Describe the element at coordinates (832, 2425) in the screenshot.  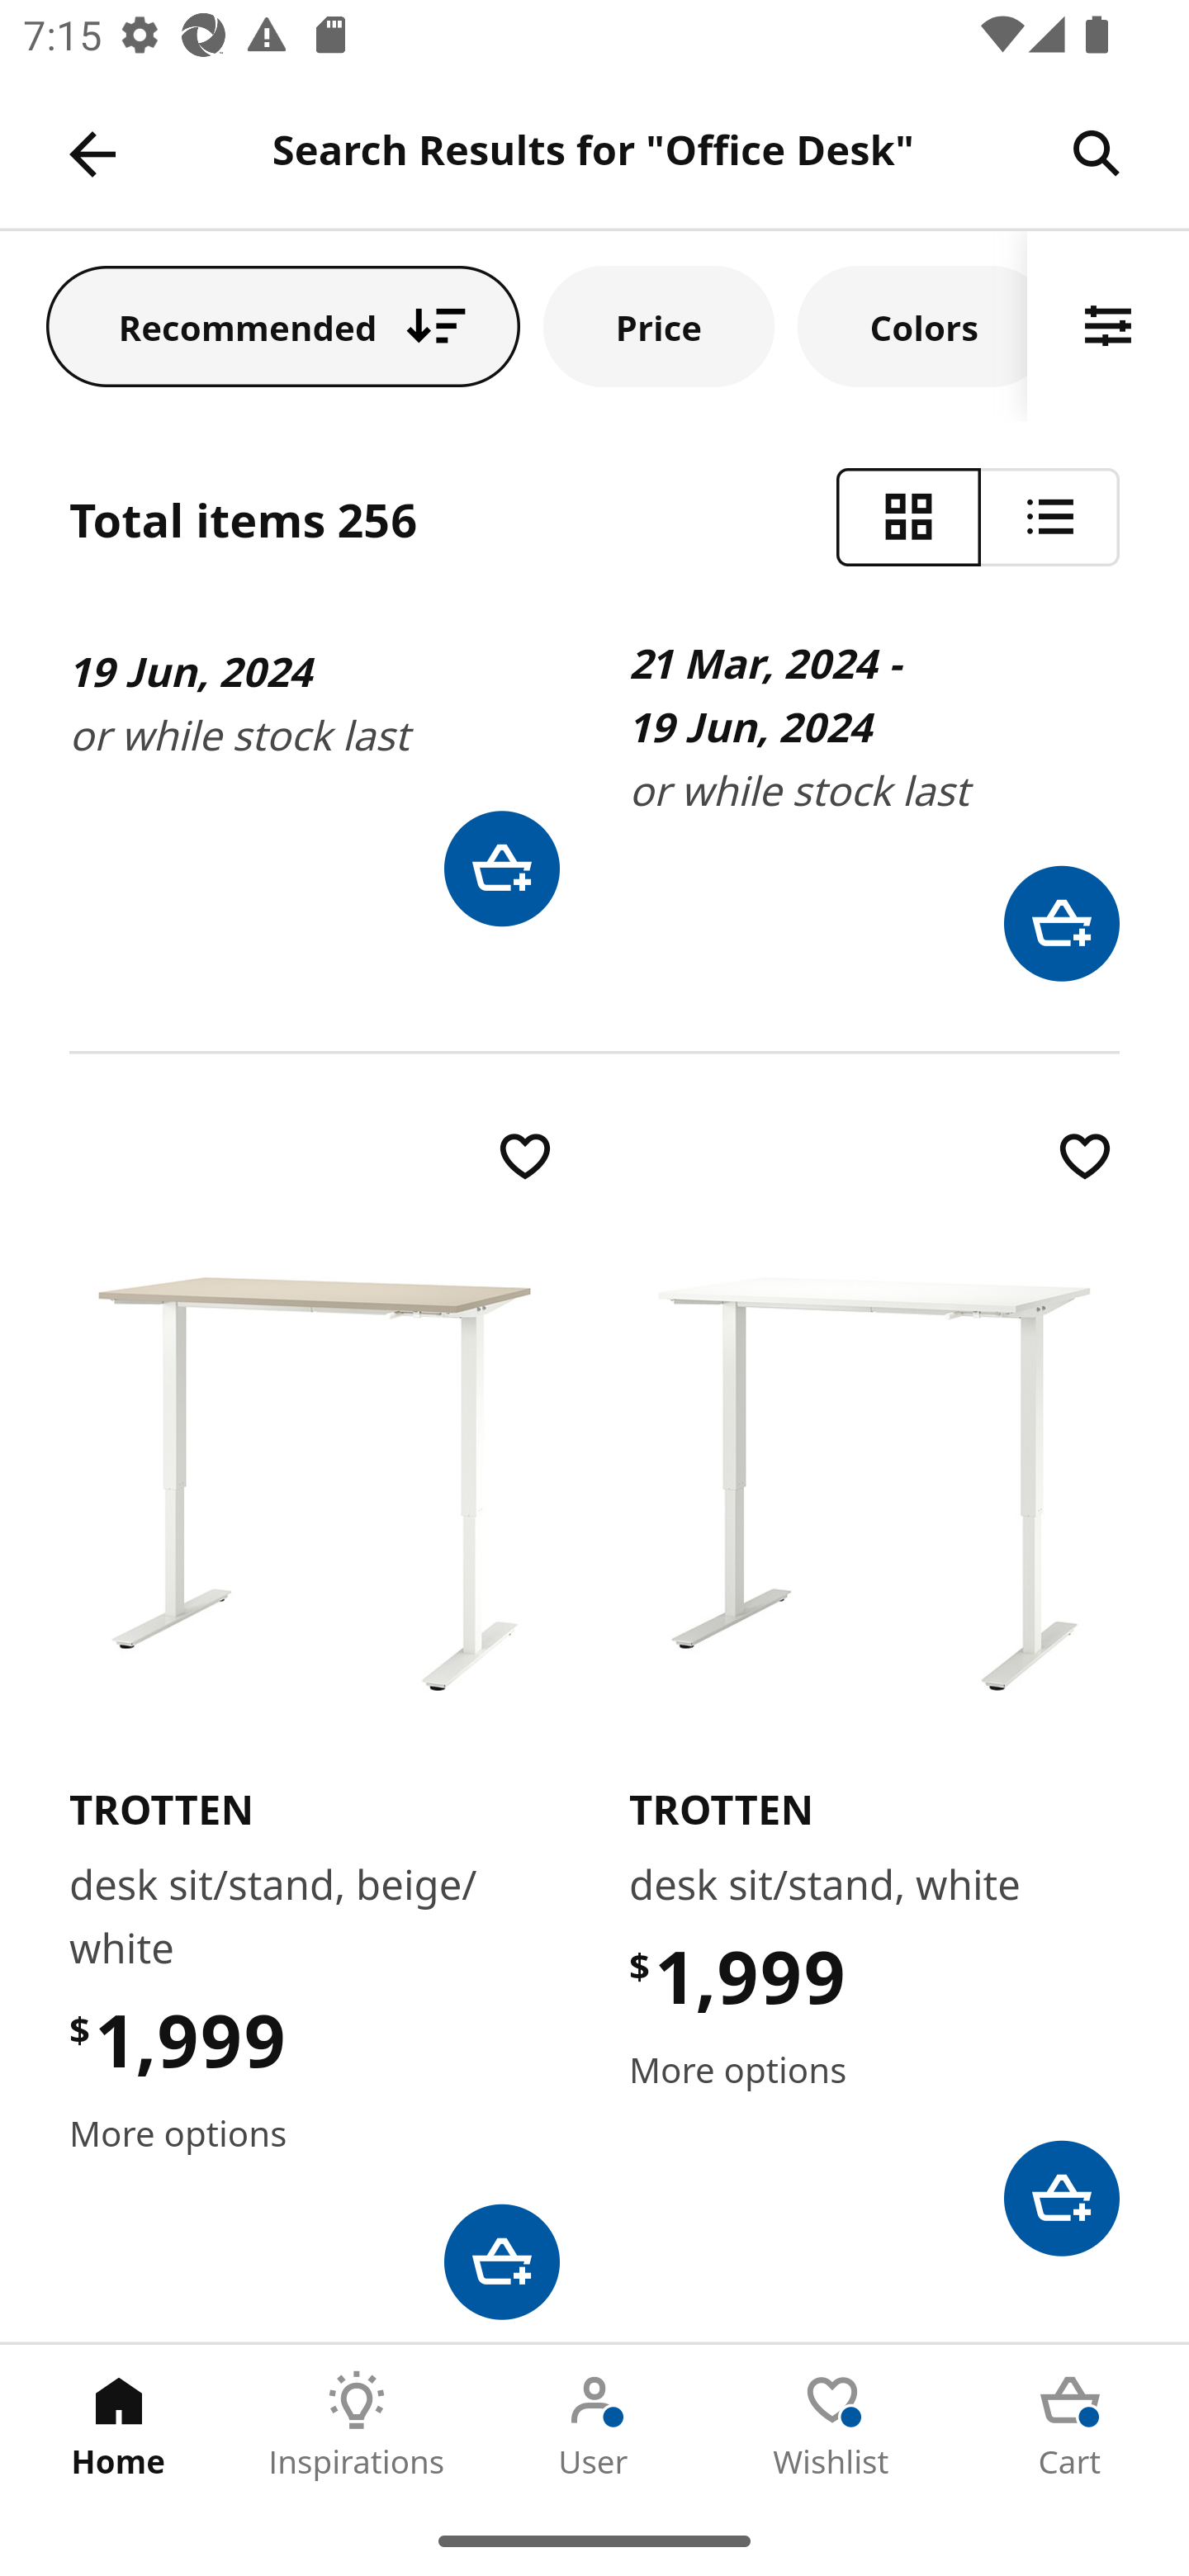
I see `Wishlist
Tab 4 of 5` at that location.